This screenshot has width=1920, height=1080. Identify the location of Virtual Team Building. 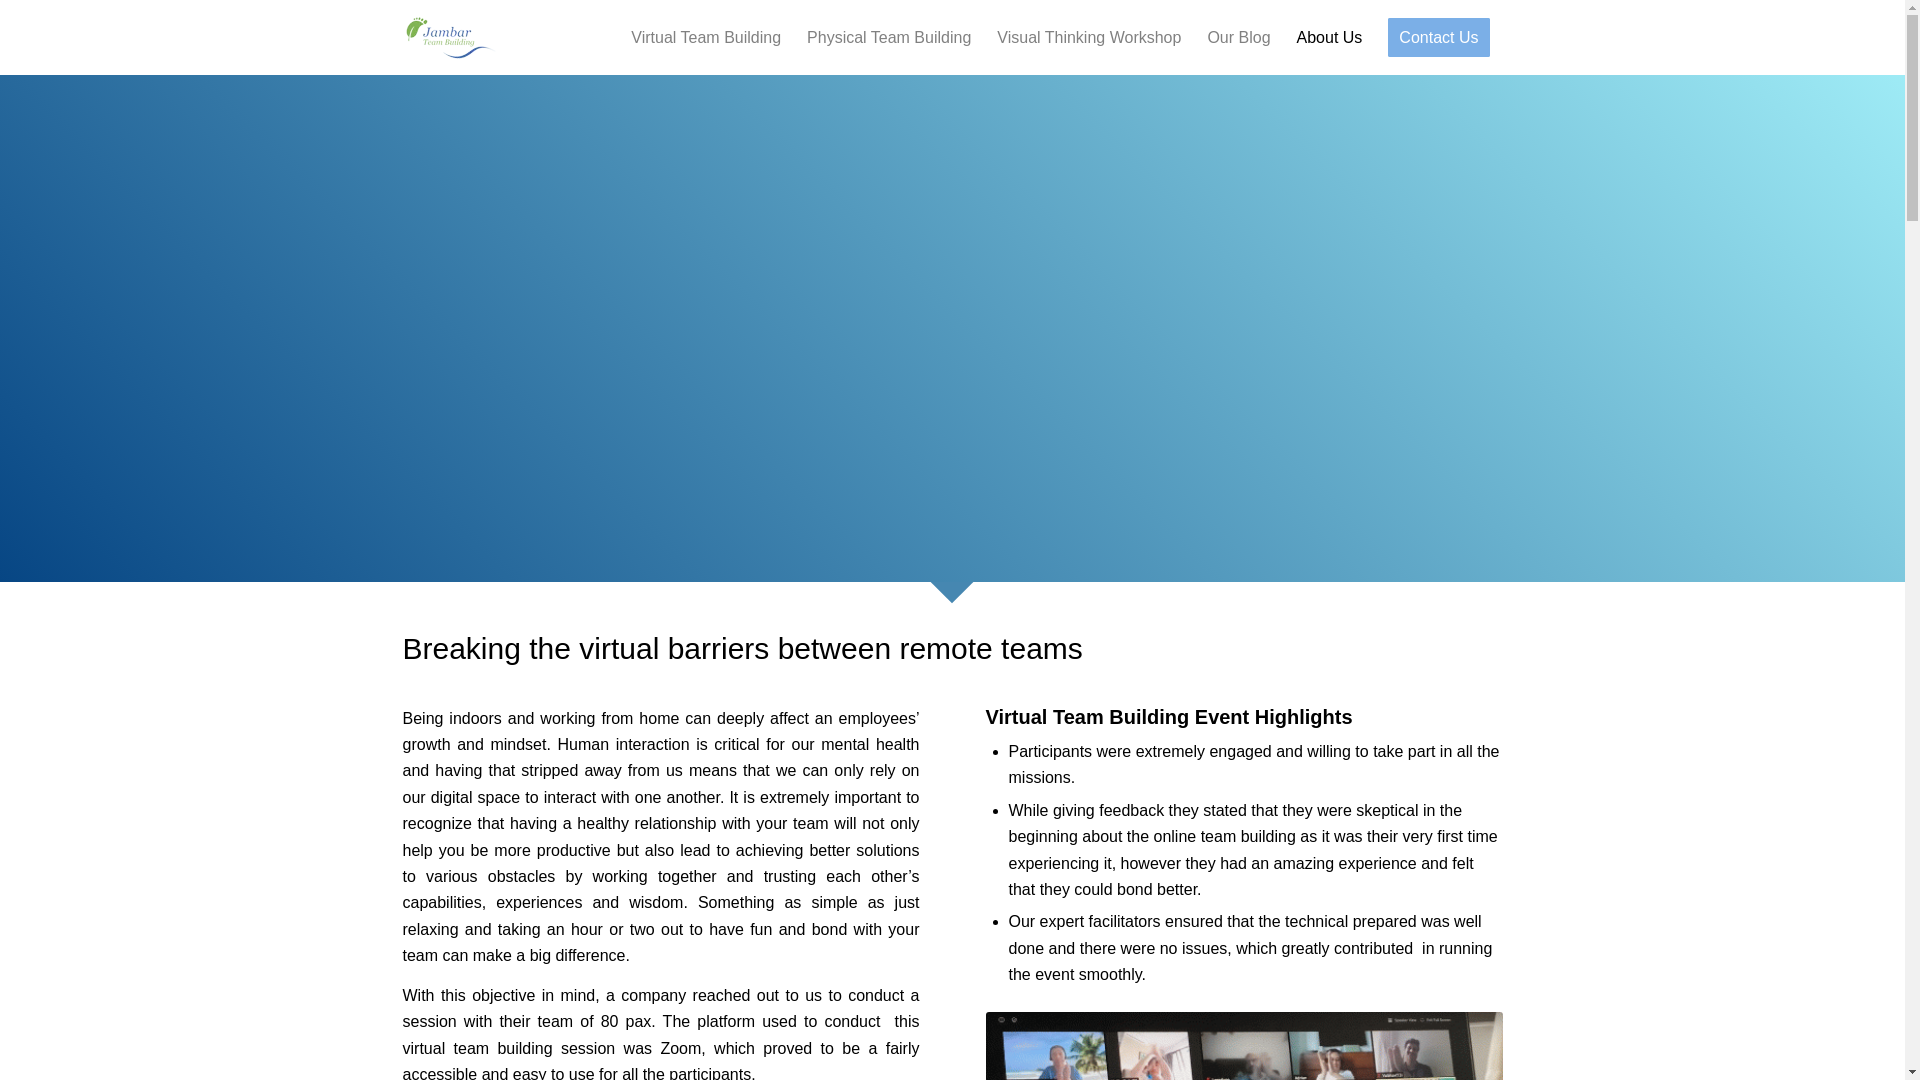
(706, 38).